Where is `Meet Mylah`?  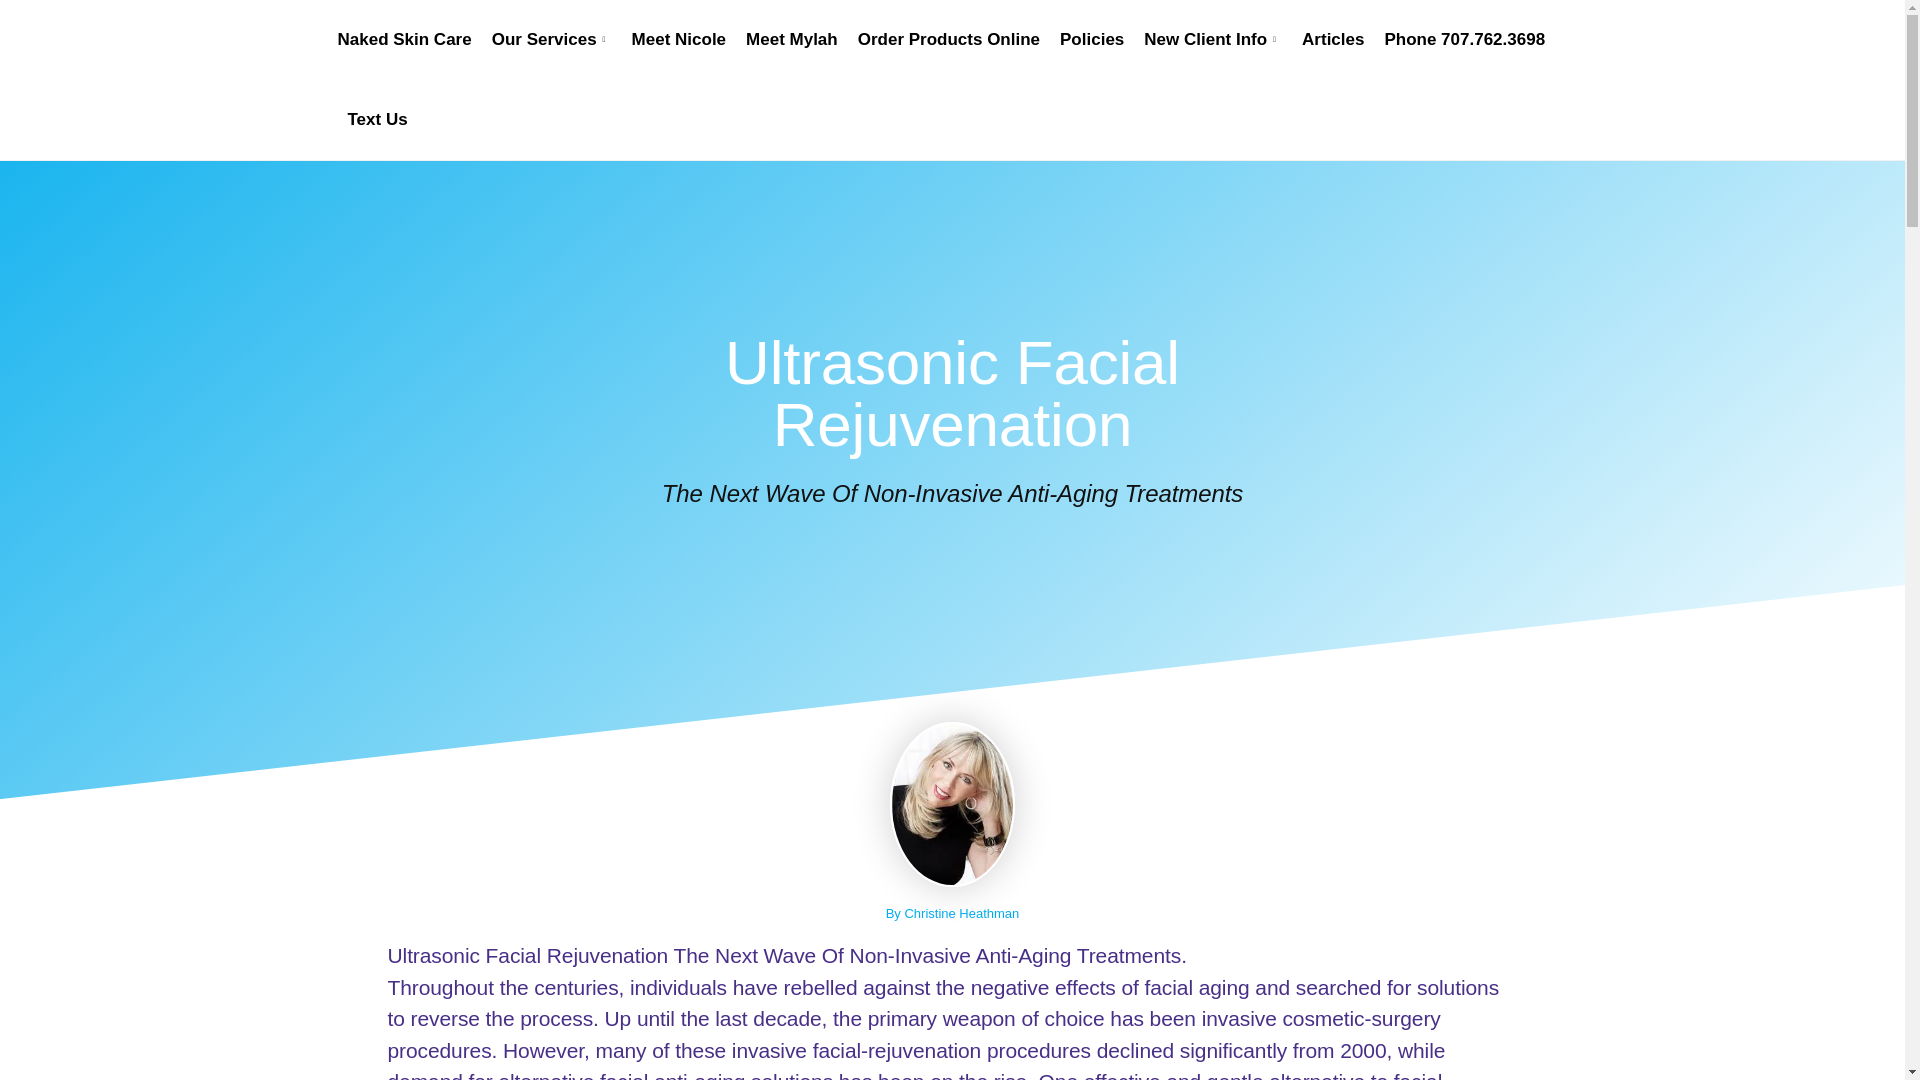 Meet Mylah is located at coordinates (792, 40).